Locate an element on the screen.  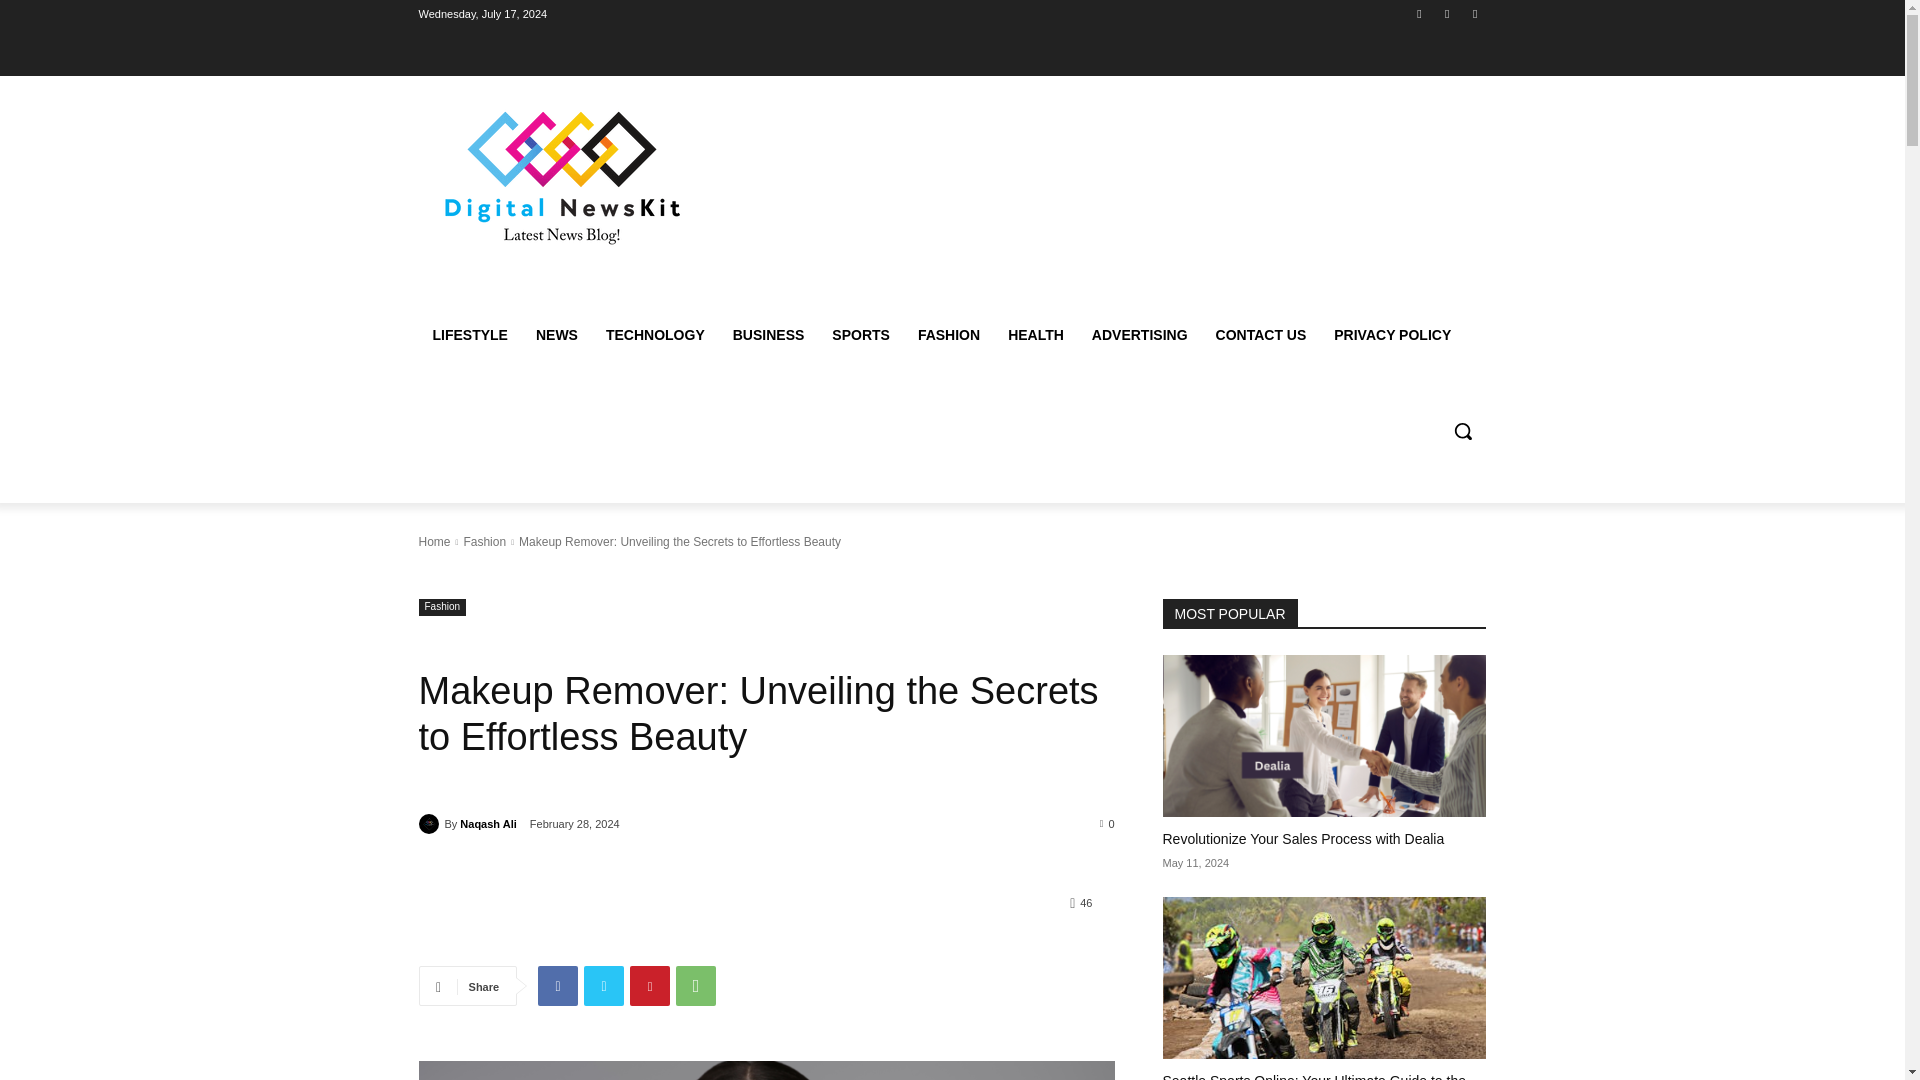
BUSINESS is located at coordinates (768, 334).